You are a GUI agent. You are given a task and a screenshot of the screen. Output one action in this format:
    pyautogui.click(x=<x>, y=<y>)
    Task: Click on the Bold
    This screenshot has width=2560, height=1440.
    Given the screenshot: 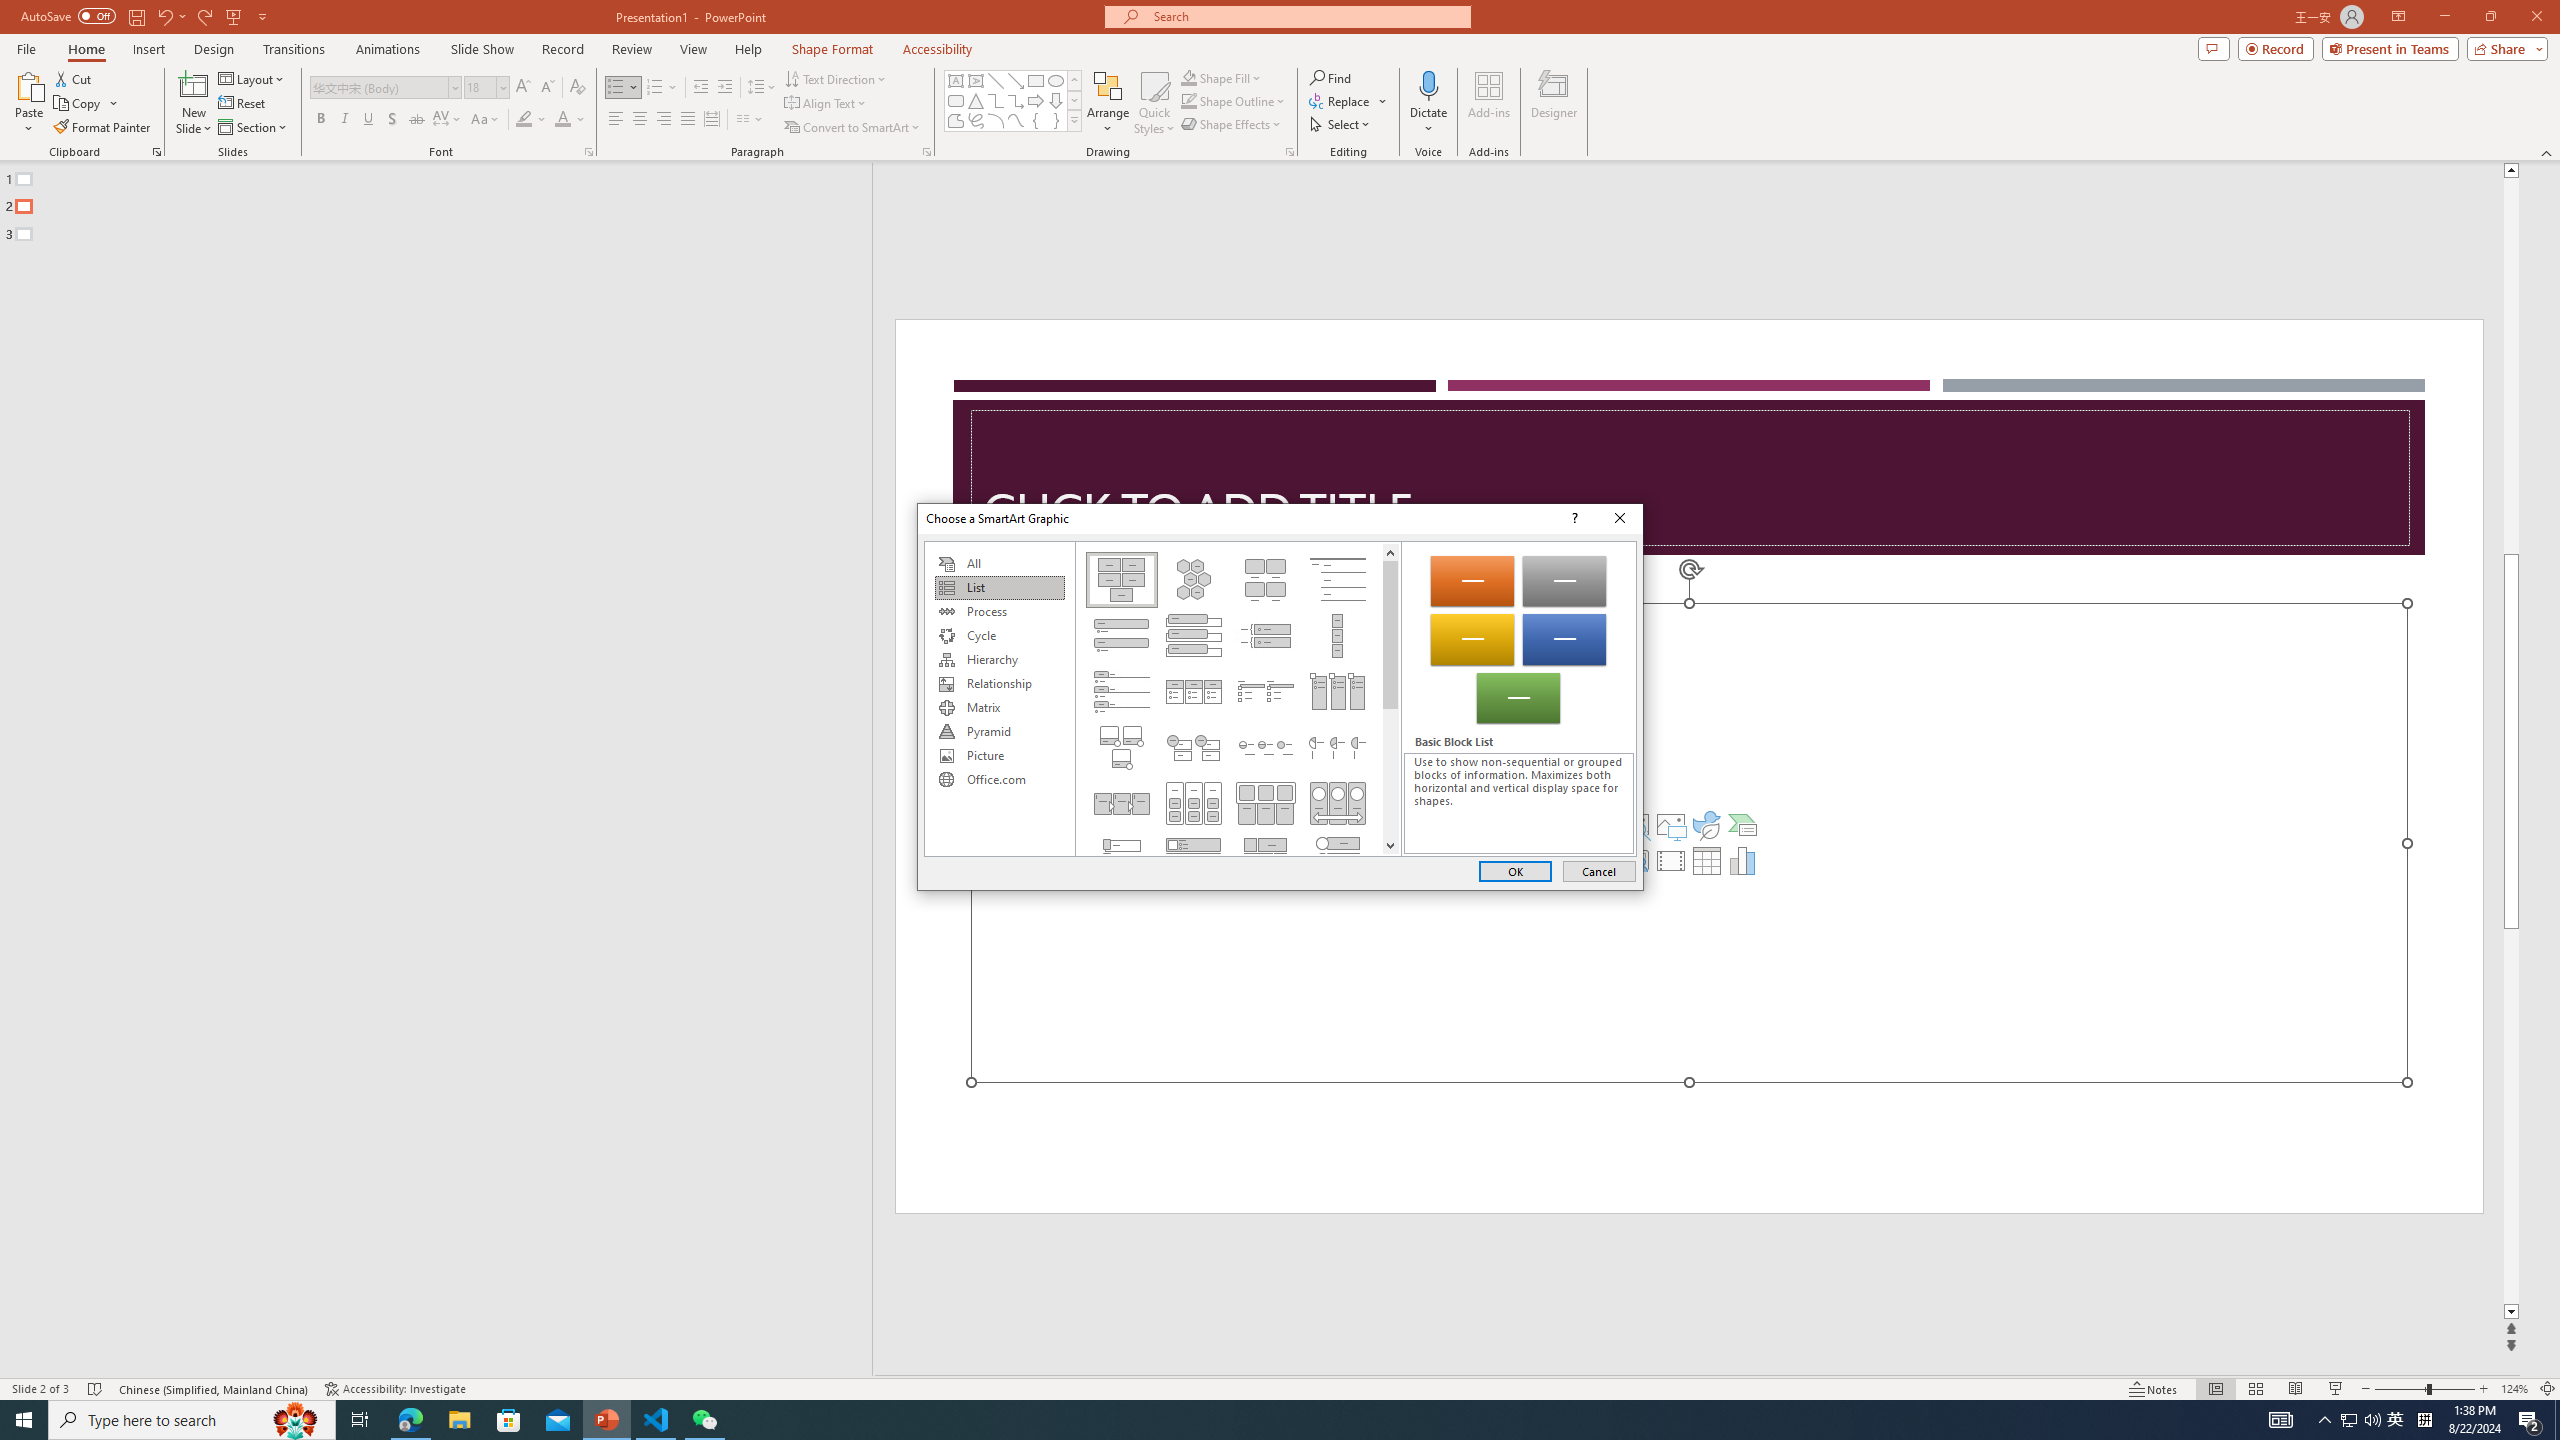 What is the action you would take?
    pyautogui.click(x=320, y=120)
    